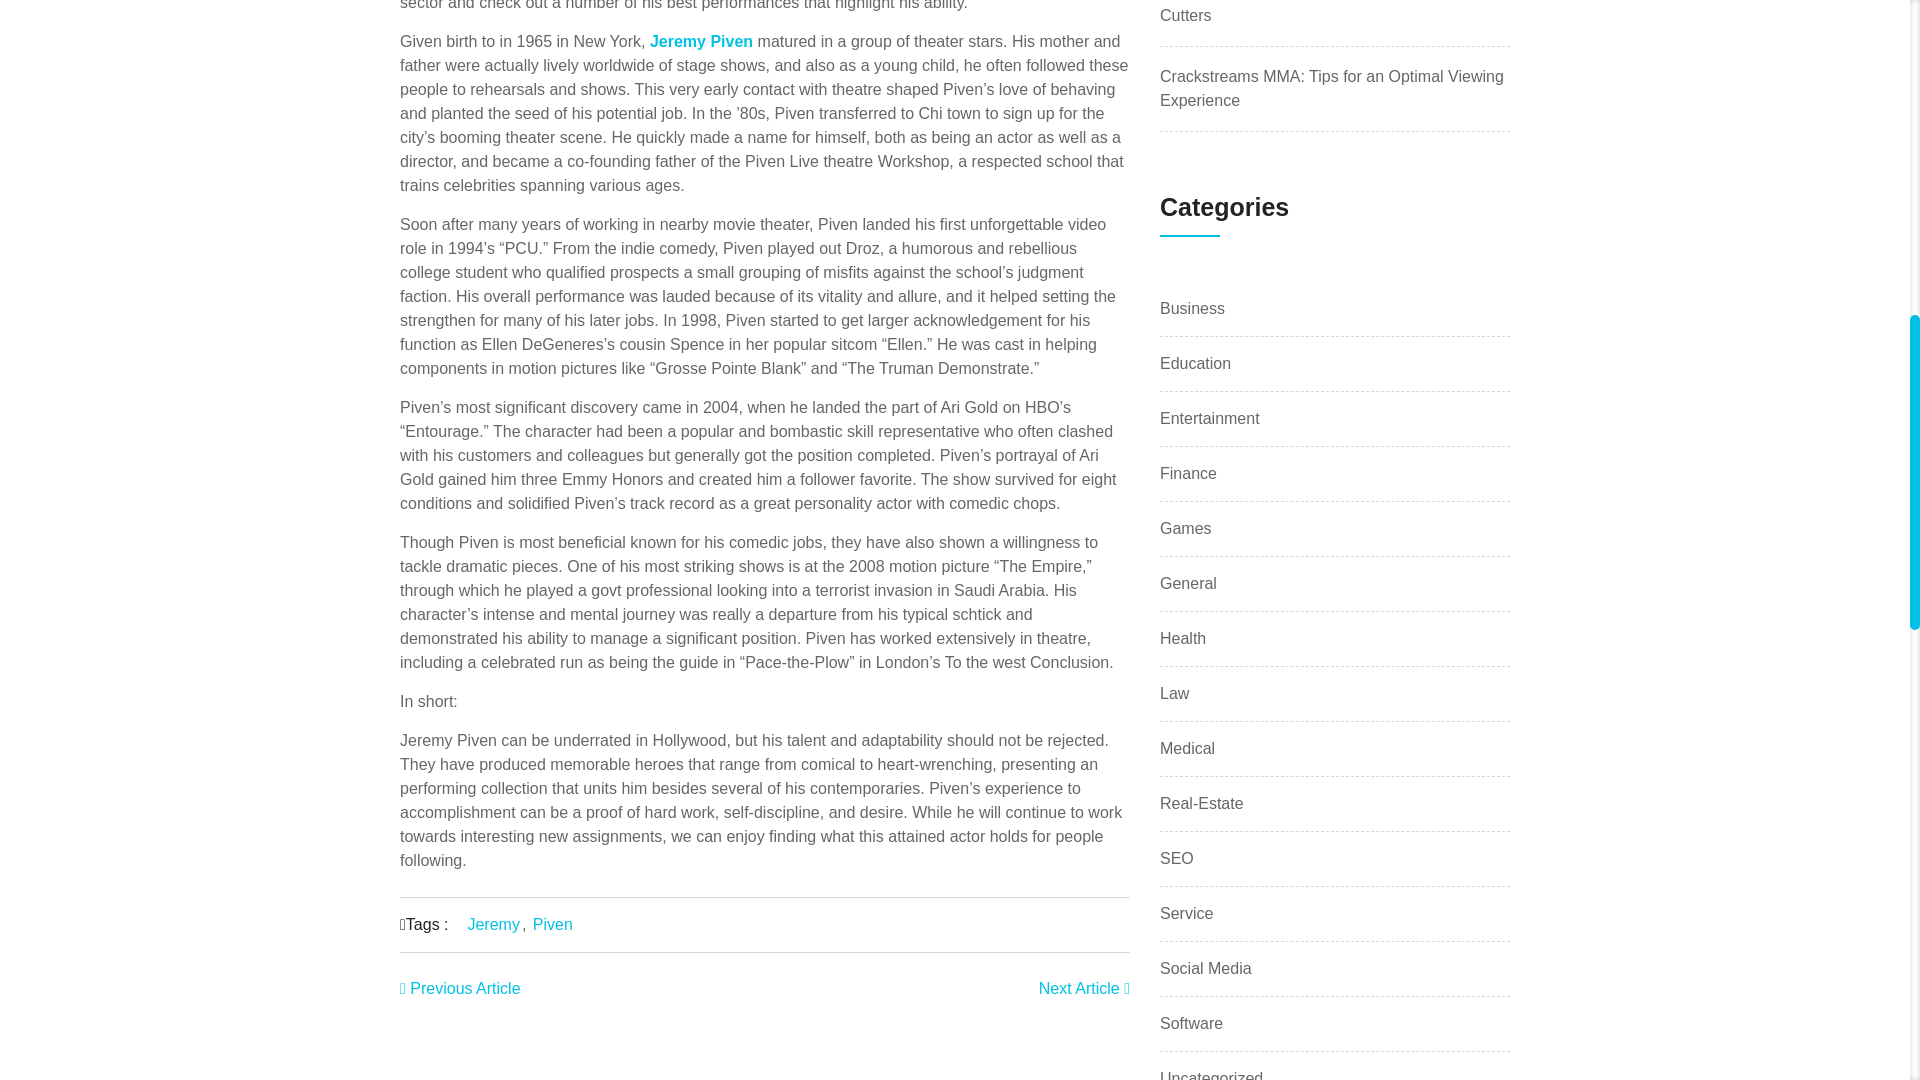 The height and width of the screenshot is (1080, 1920). I want to click on Games, so click(1185, 529).